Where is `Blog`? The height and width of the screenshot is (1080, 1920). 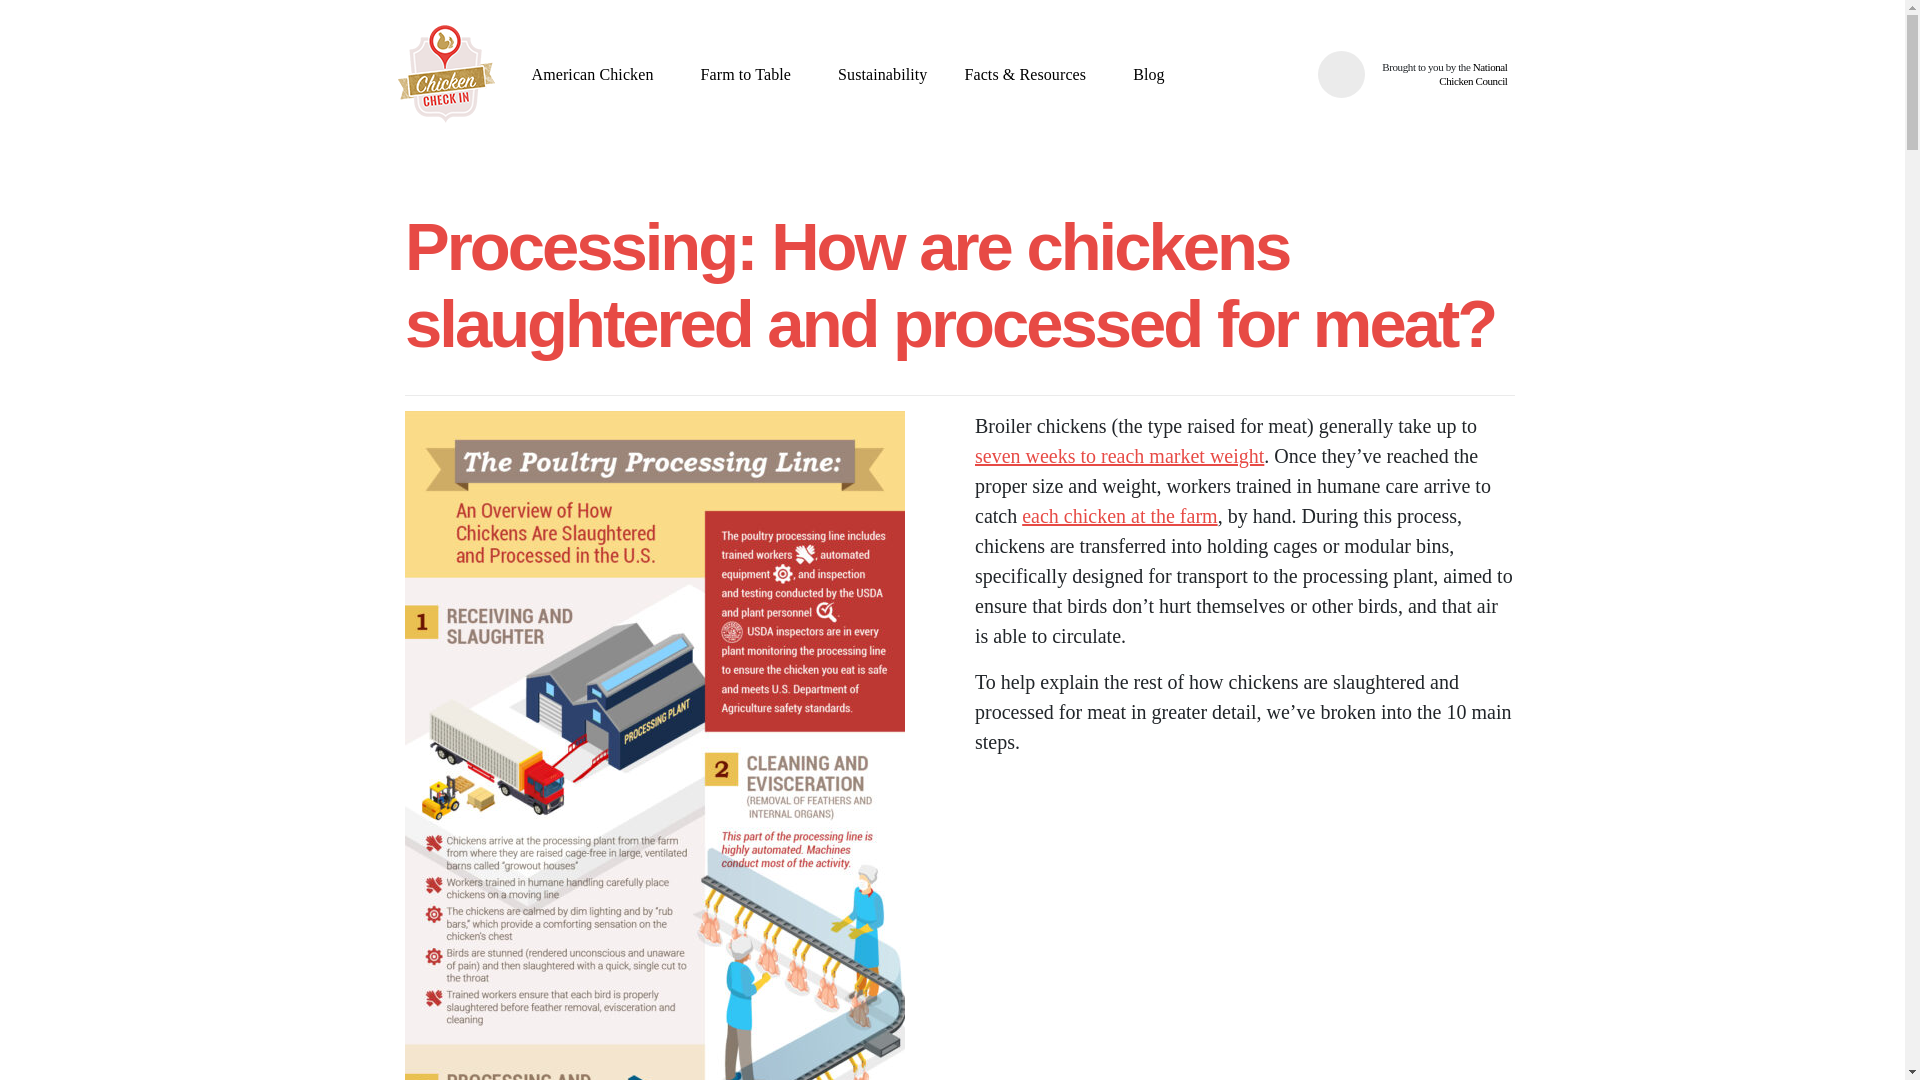
Blog is located at coordinates (1148, 74).